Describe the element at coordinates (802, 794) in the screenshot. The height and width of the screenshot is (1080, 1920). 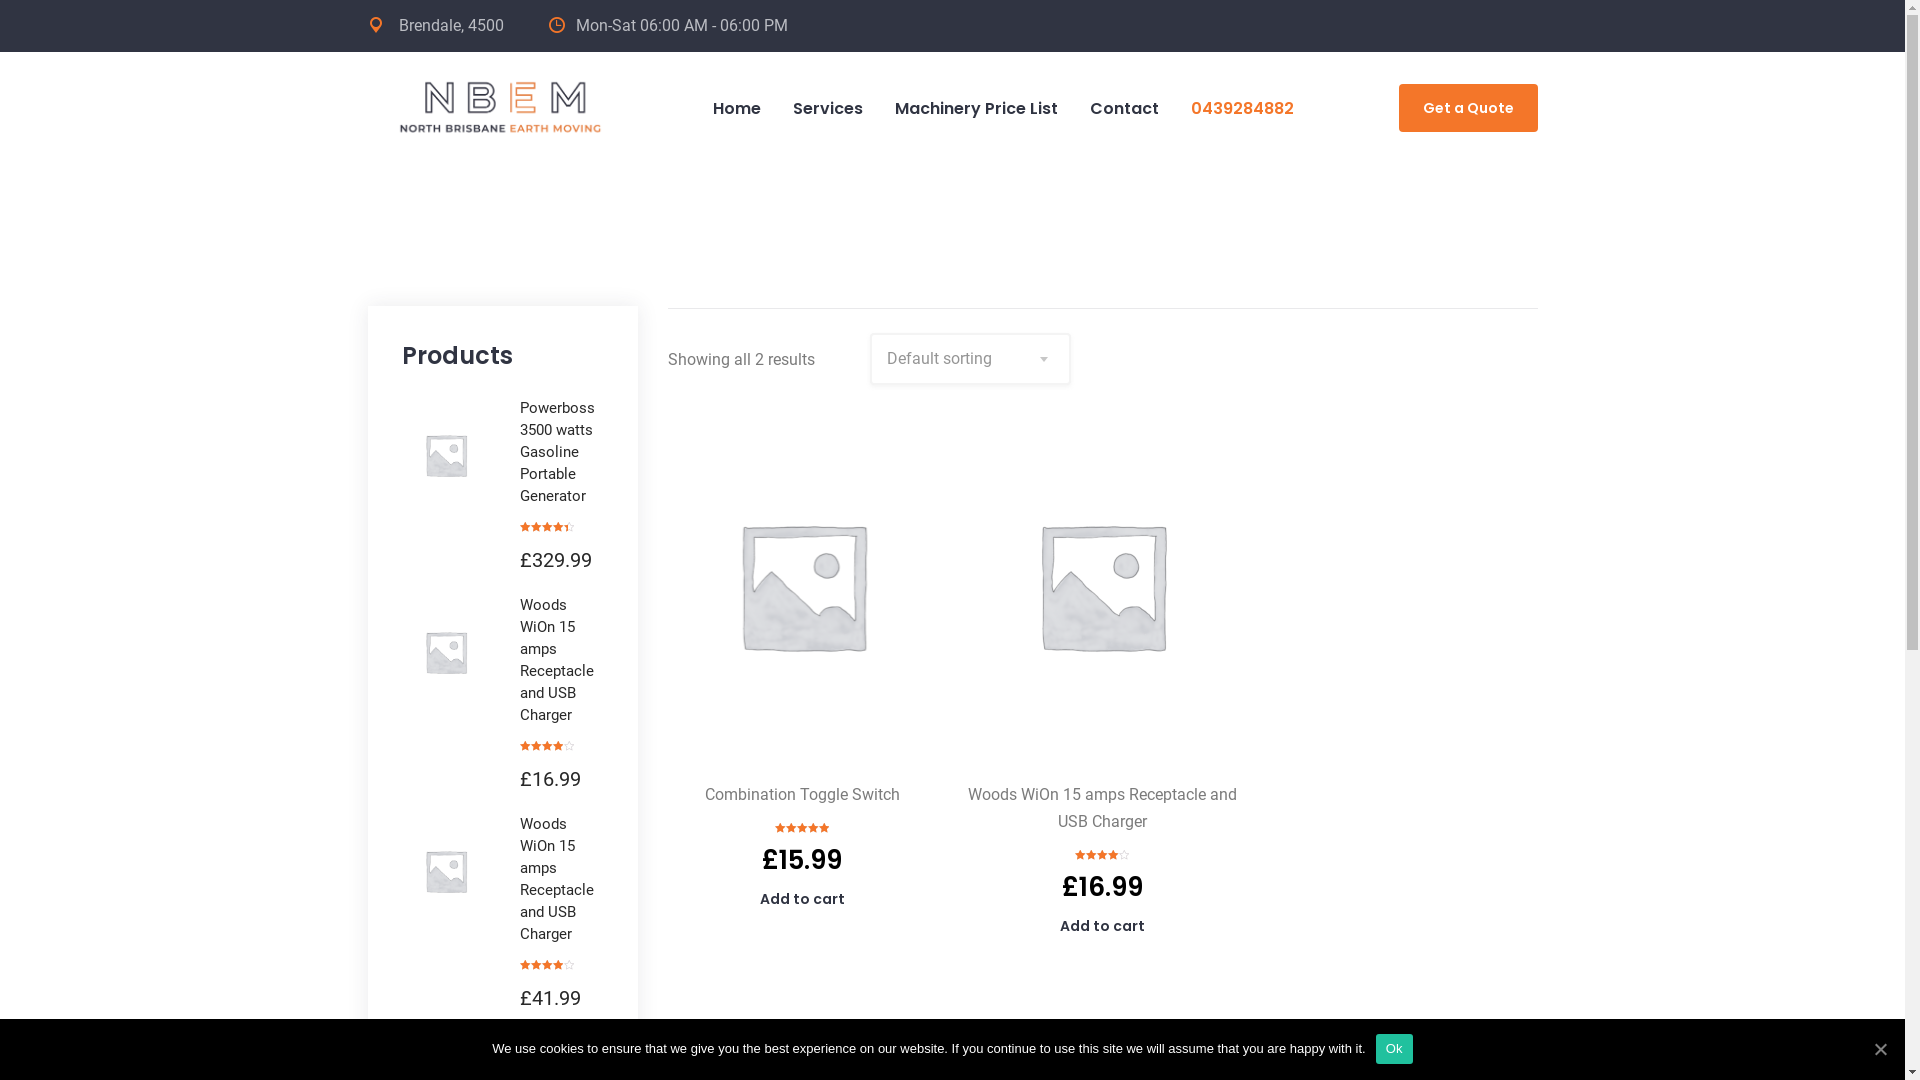
I see `Combination Toggle Switch` at that location.